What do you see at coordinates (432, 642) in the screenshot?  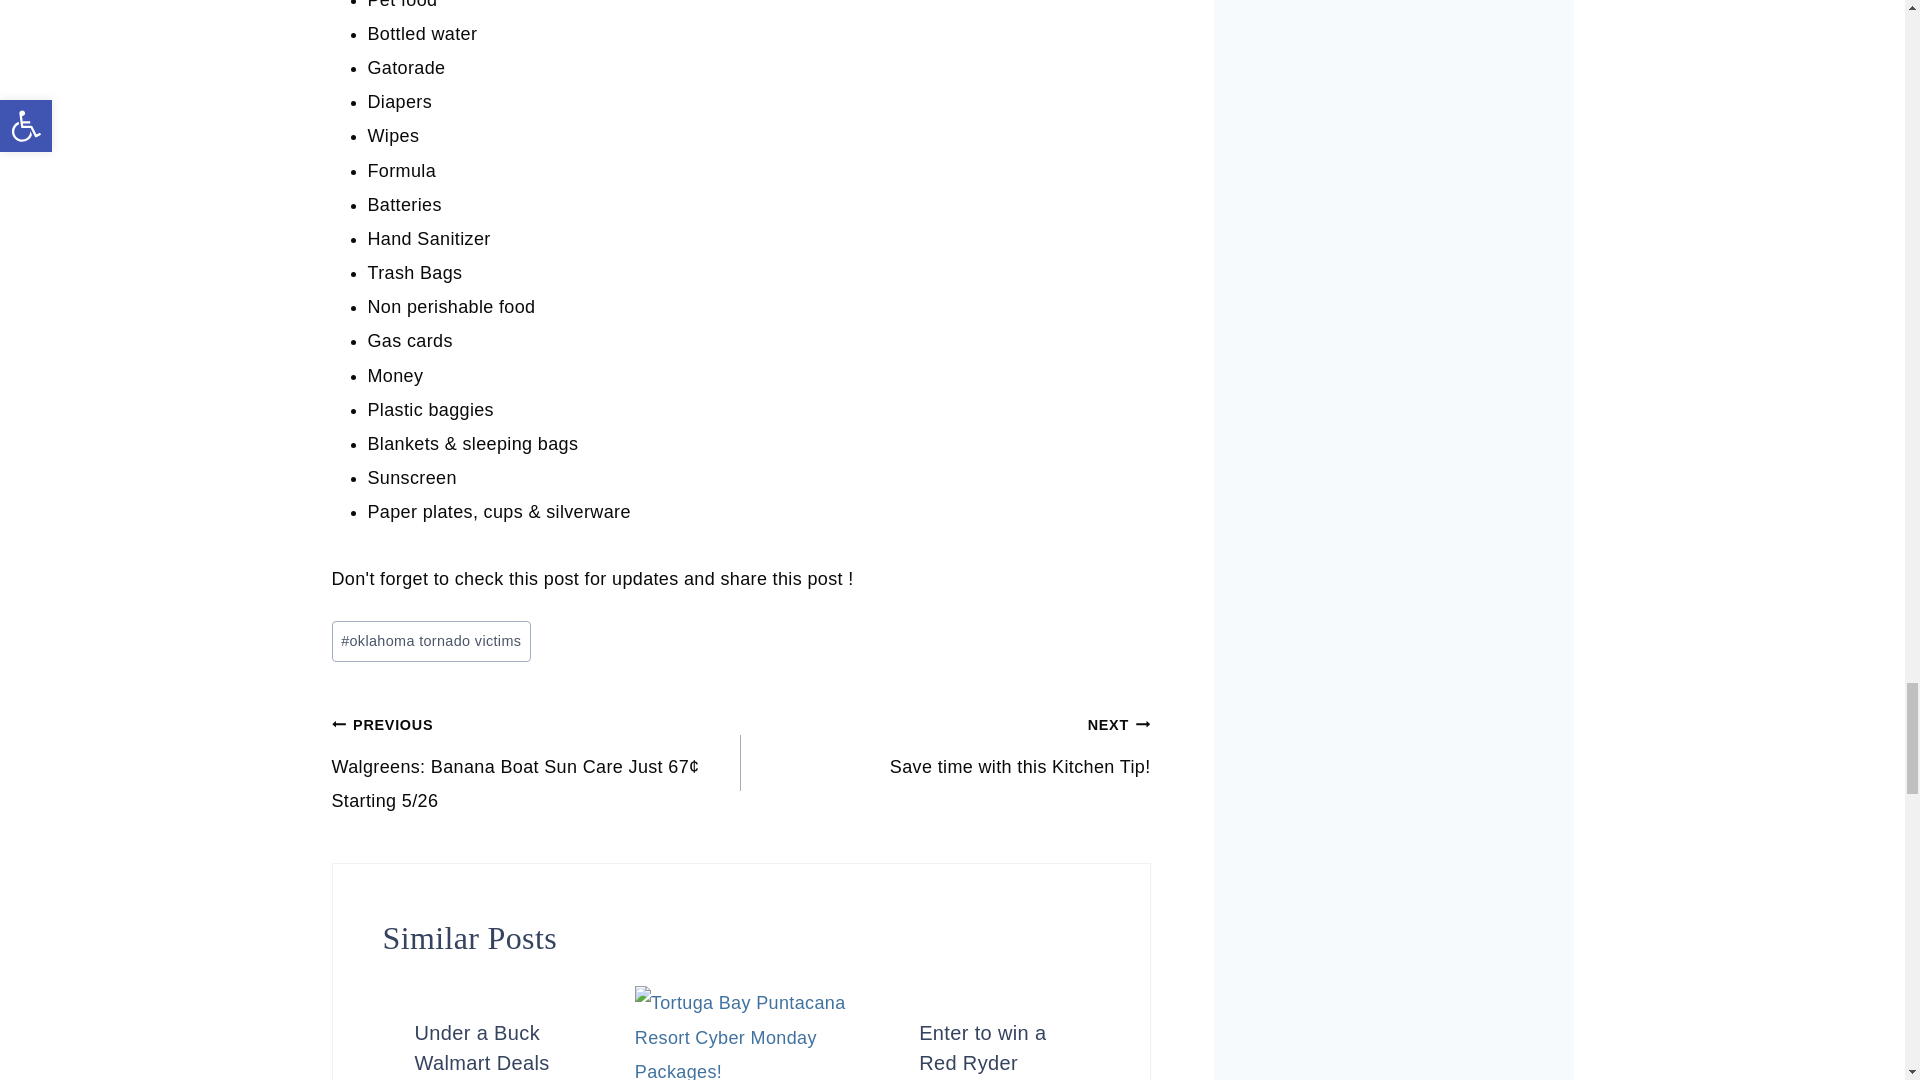 I see `oklahoma tornado victims` at bounding box center [432, 642].